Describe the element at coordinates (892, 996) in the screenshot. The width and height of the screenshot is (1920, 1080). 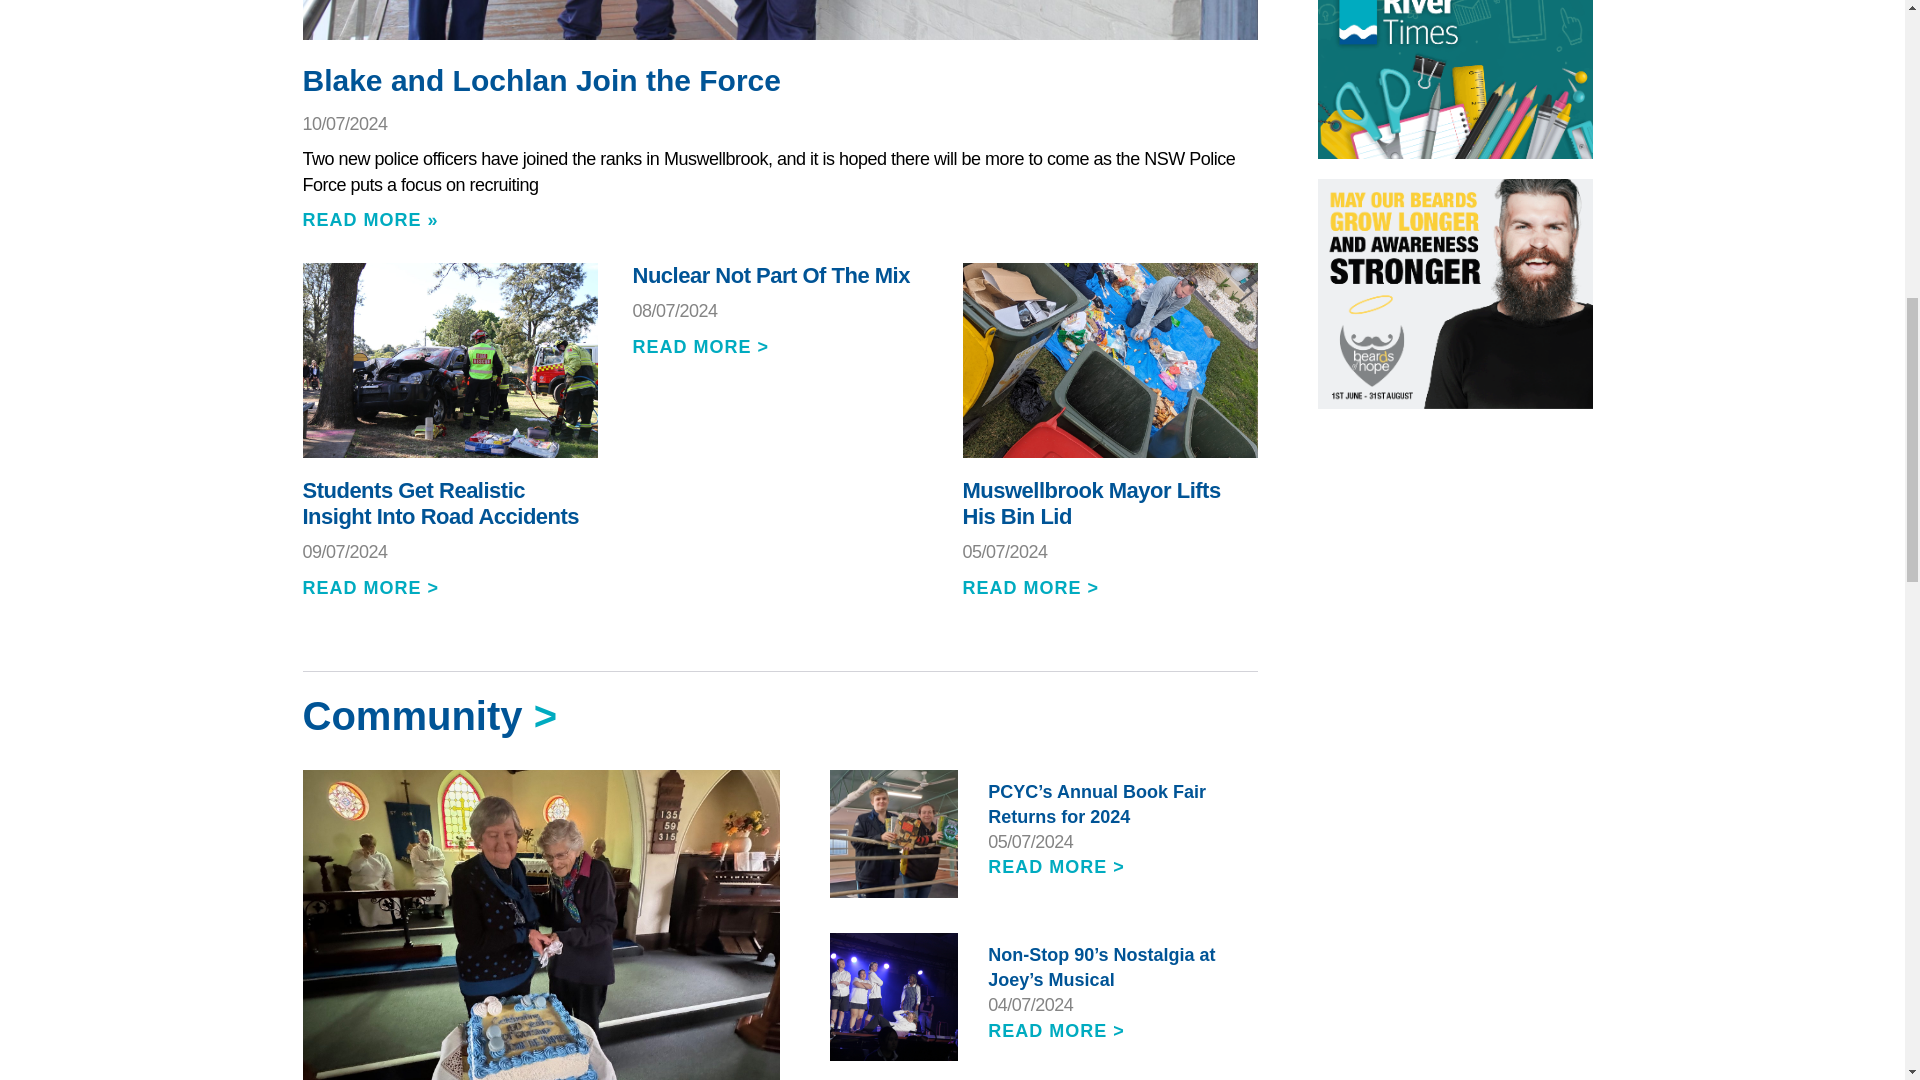
I see `Home 7` at that location.